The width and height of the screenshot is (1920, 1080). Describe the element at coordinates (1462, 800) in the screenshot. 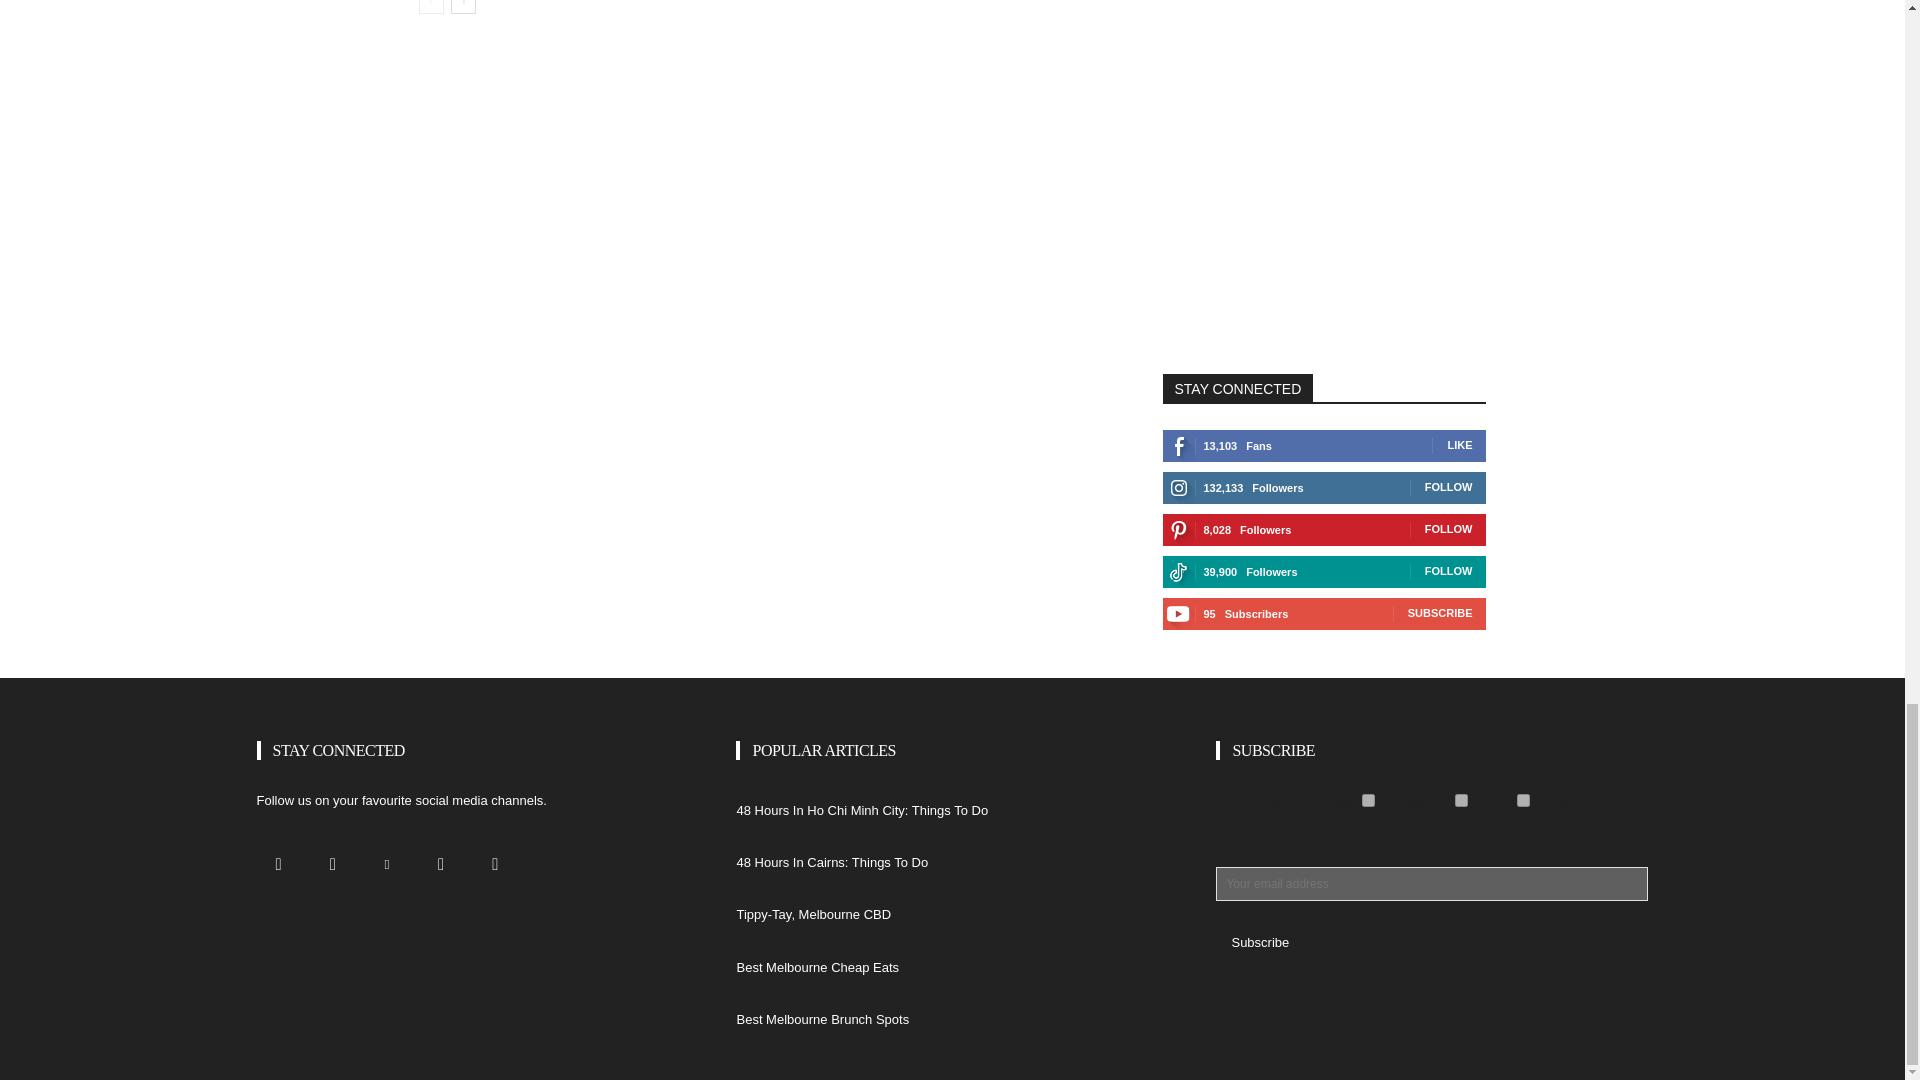

I see `aa99556239` at that location.